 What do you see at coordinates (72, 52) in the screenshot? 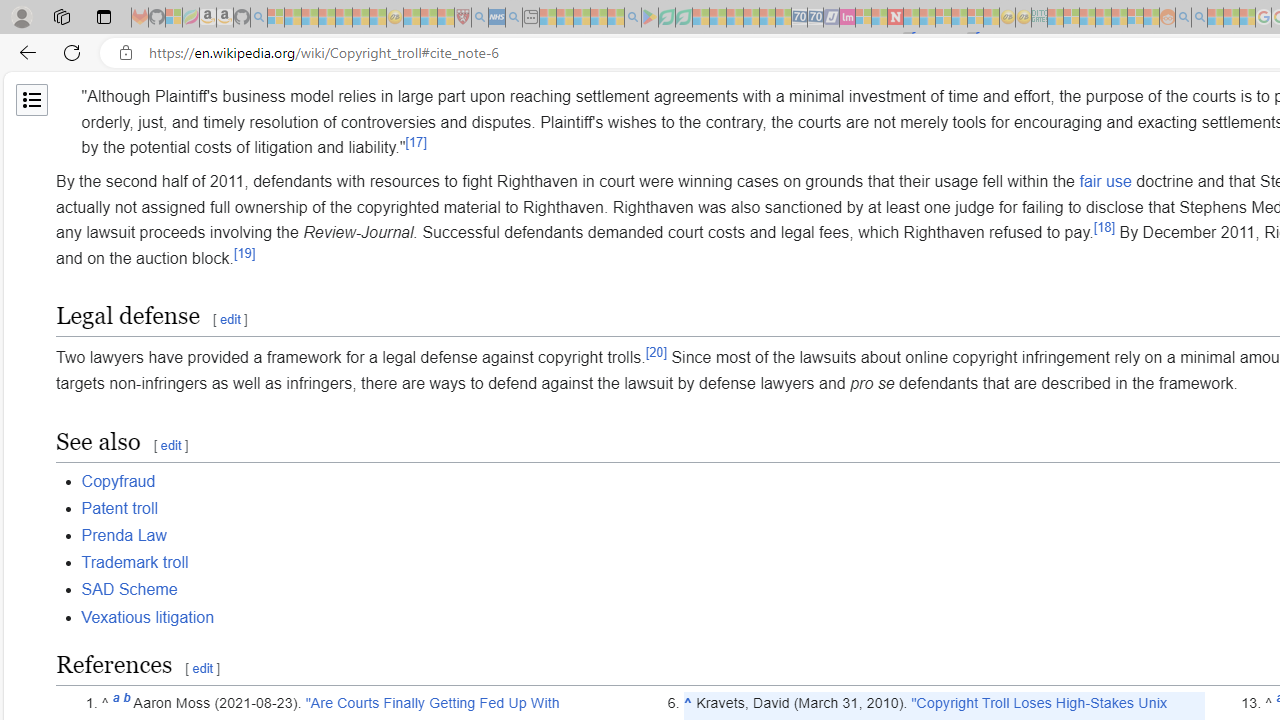
I see `Refresh` at bounding box center [72, 52].